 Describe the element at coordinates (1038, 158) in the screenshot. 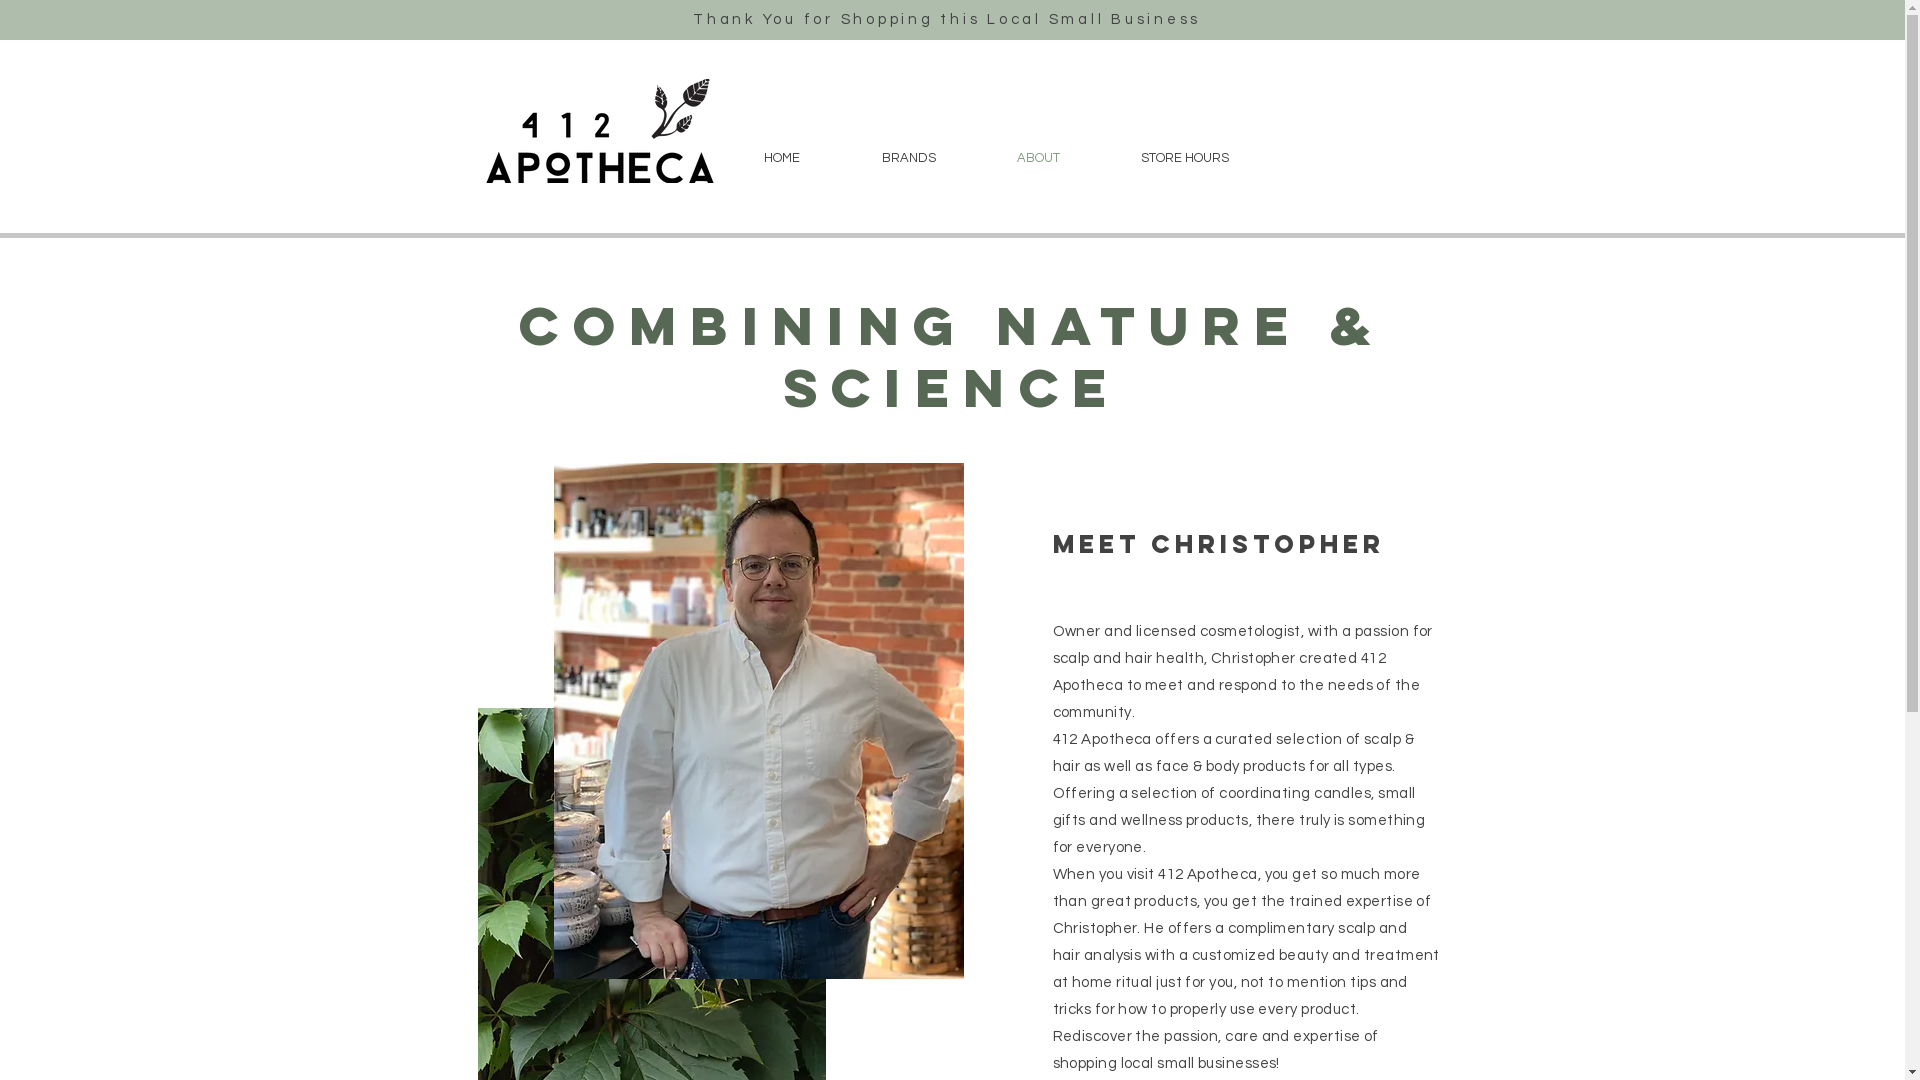

I see `ABOUT` at that location.